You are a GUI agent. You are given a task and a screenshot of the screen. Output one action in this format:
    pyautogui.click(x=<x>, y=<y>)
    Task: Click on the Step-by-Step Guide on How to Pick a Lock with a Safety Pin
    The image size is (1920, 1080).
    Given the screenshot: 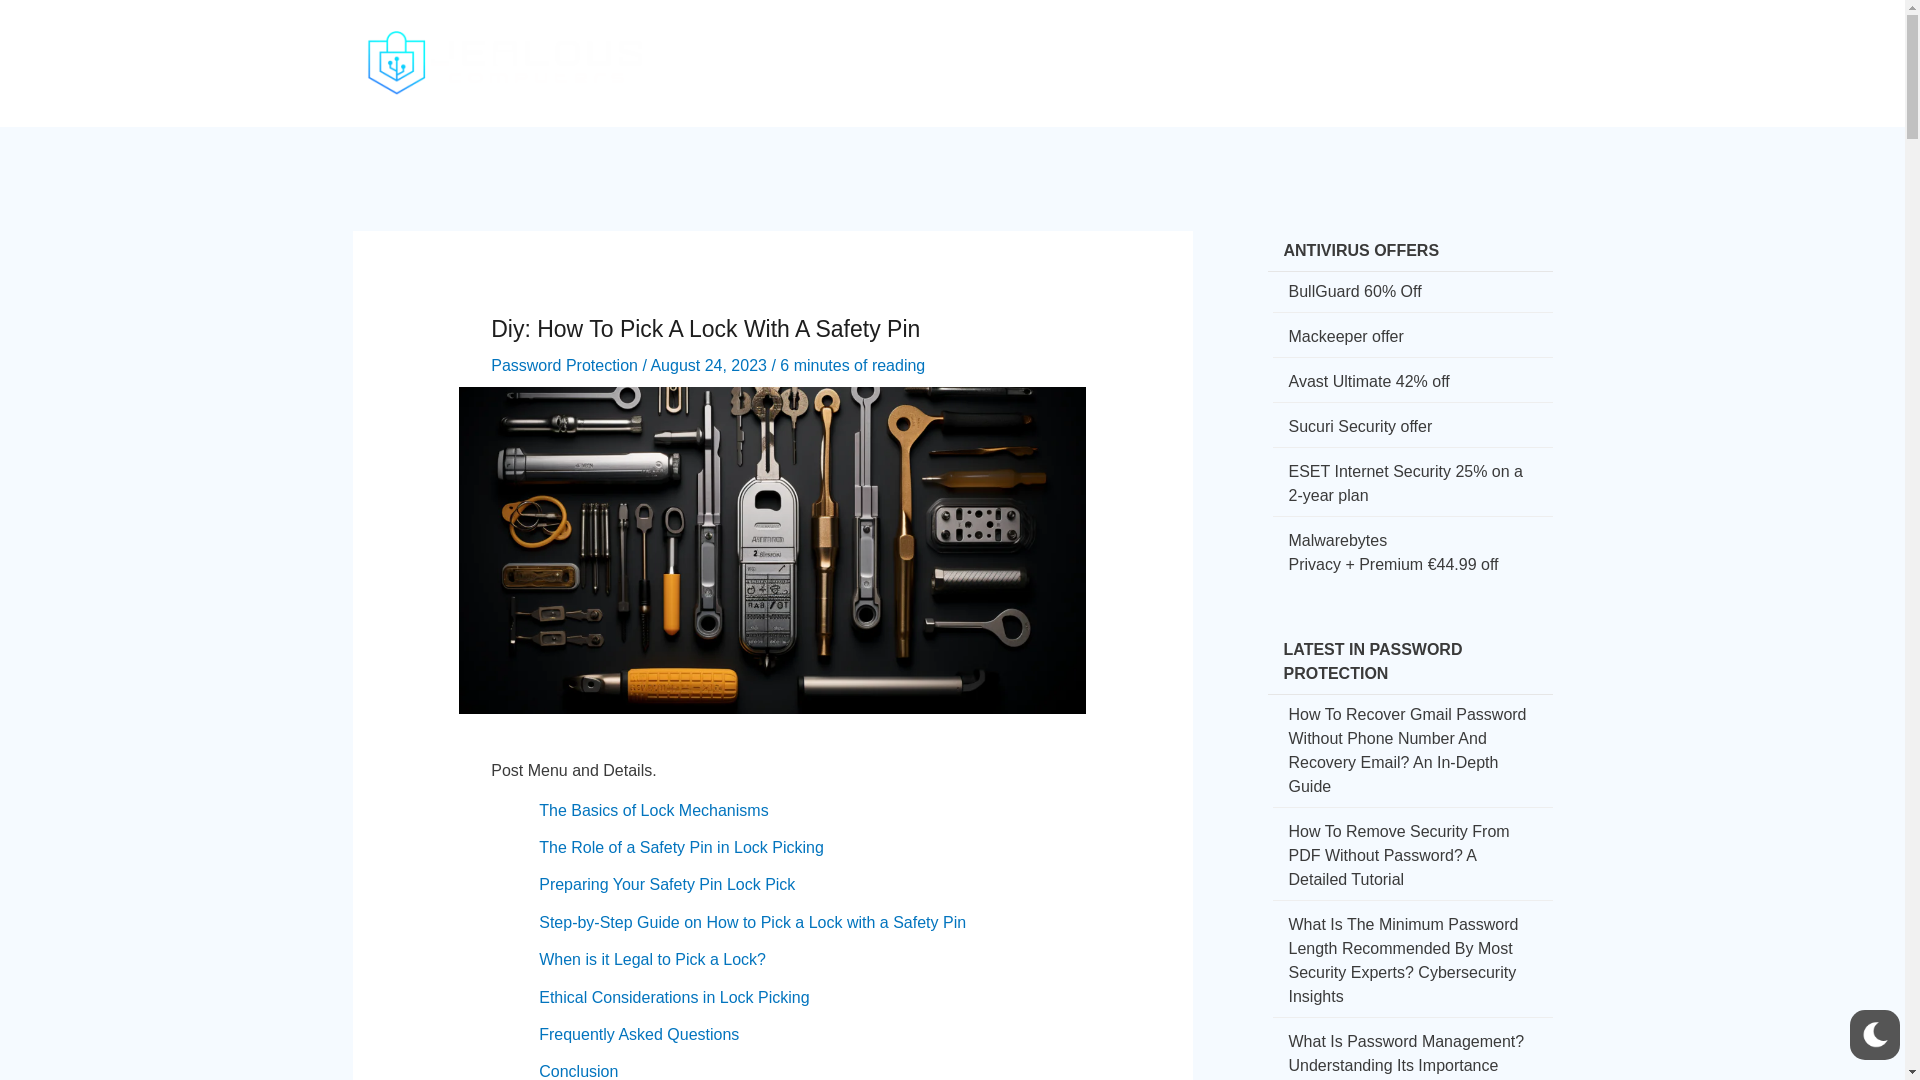 What is the action you would take?
    pyautogui.click(x=752, y=922)
    